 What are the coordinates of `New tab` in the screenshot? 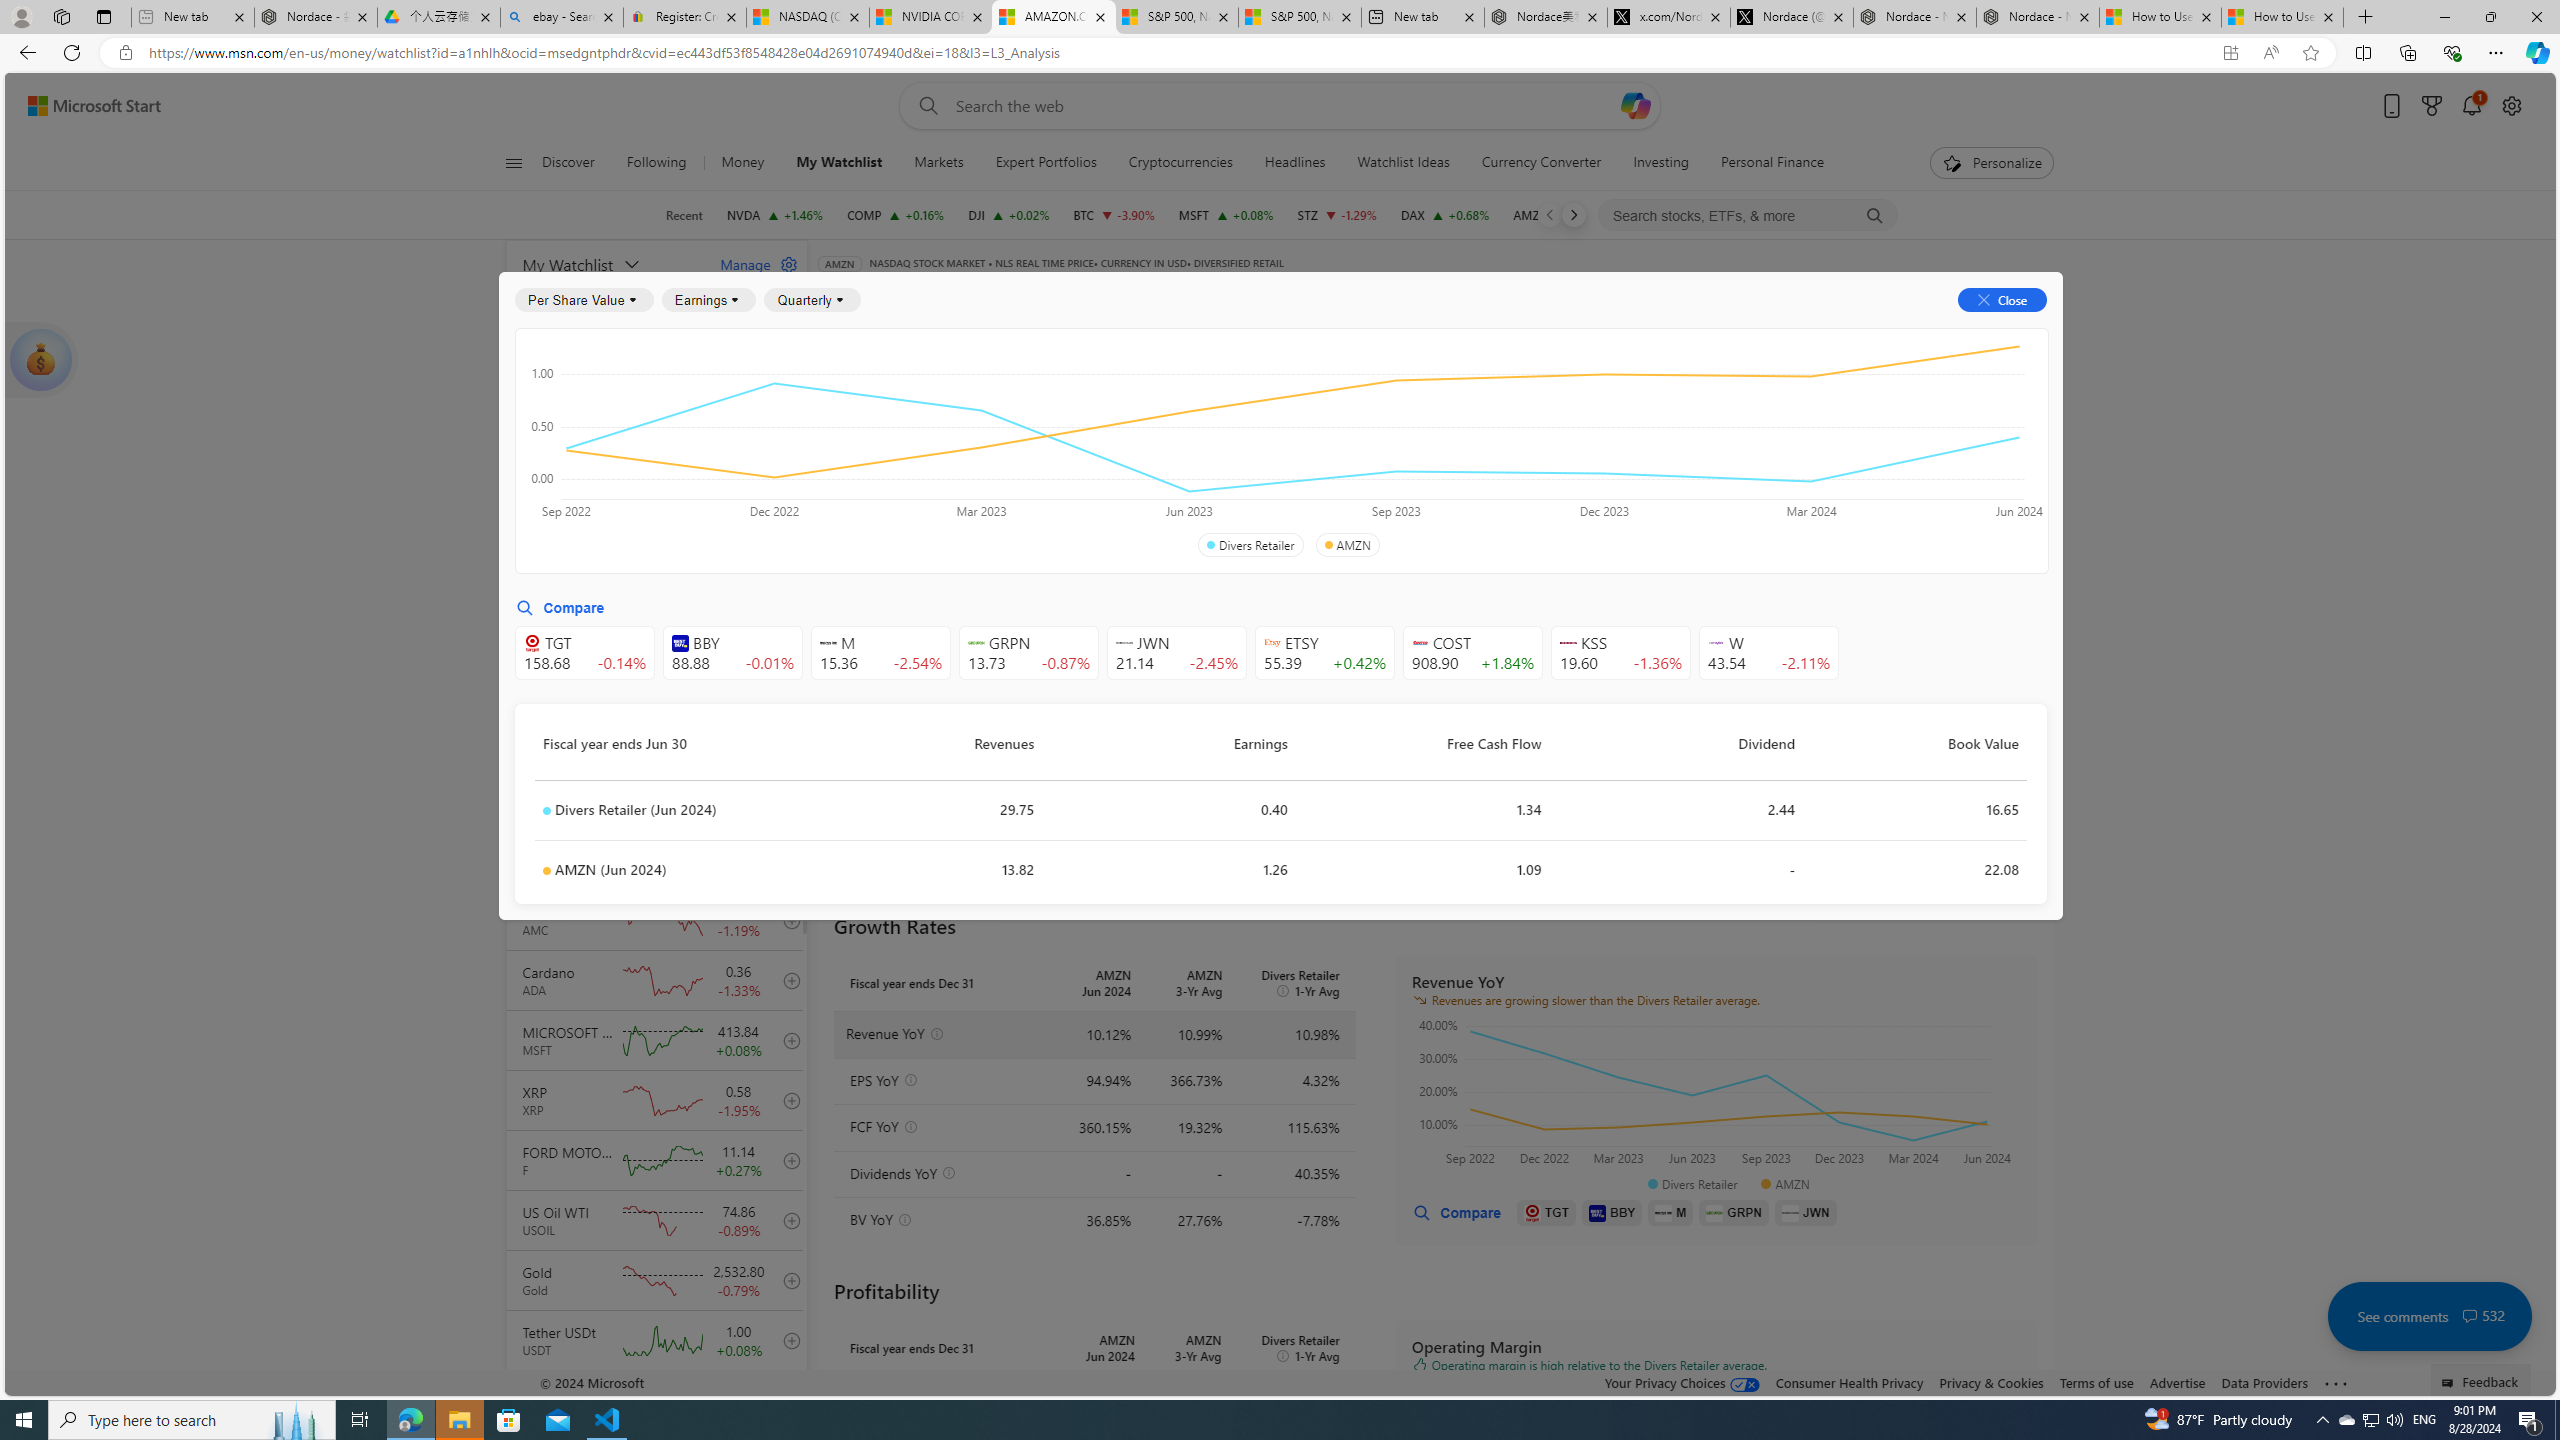 It's located at (1423, 17).